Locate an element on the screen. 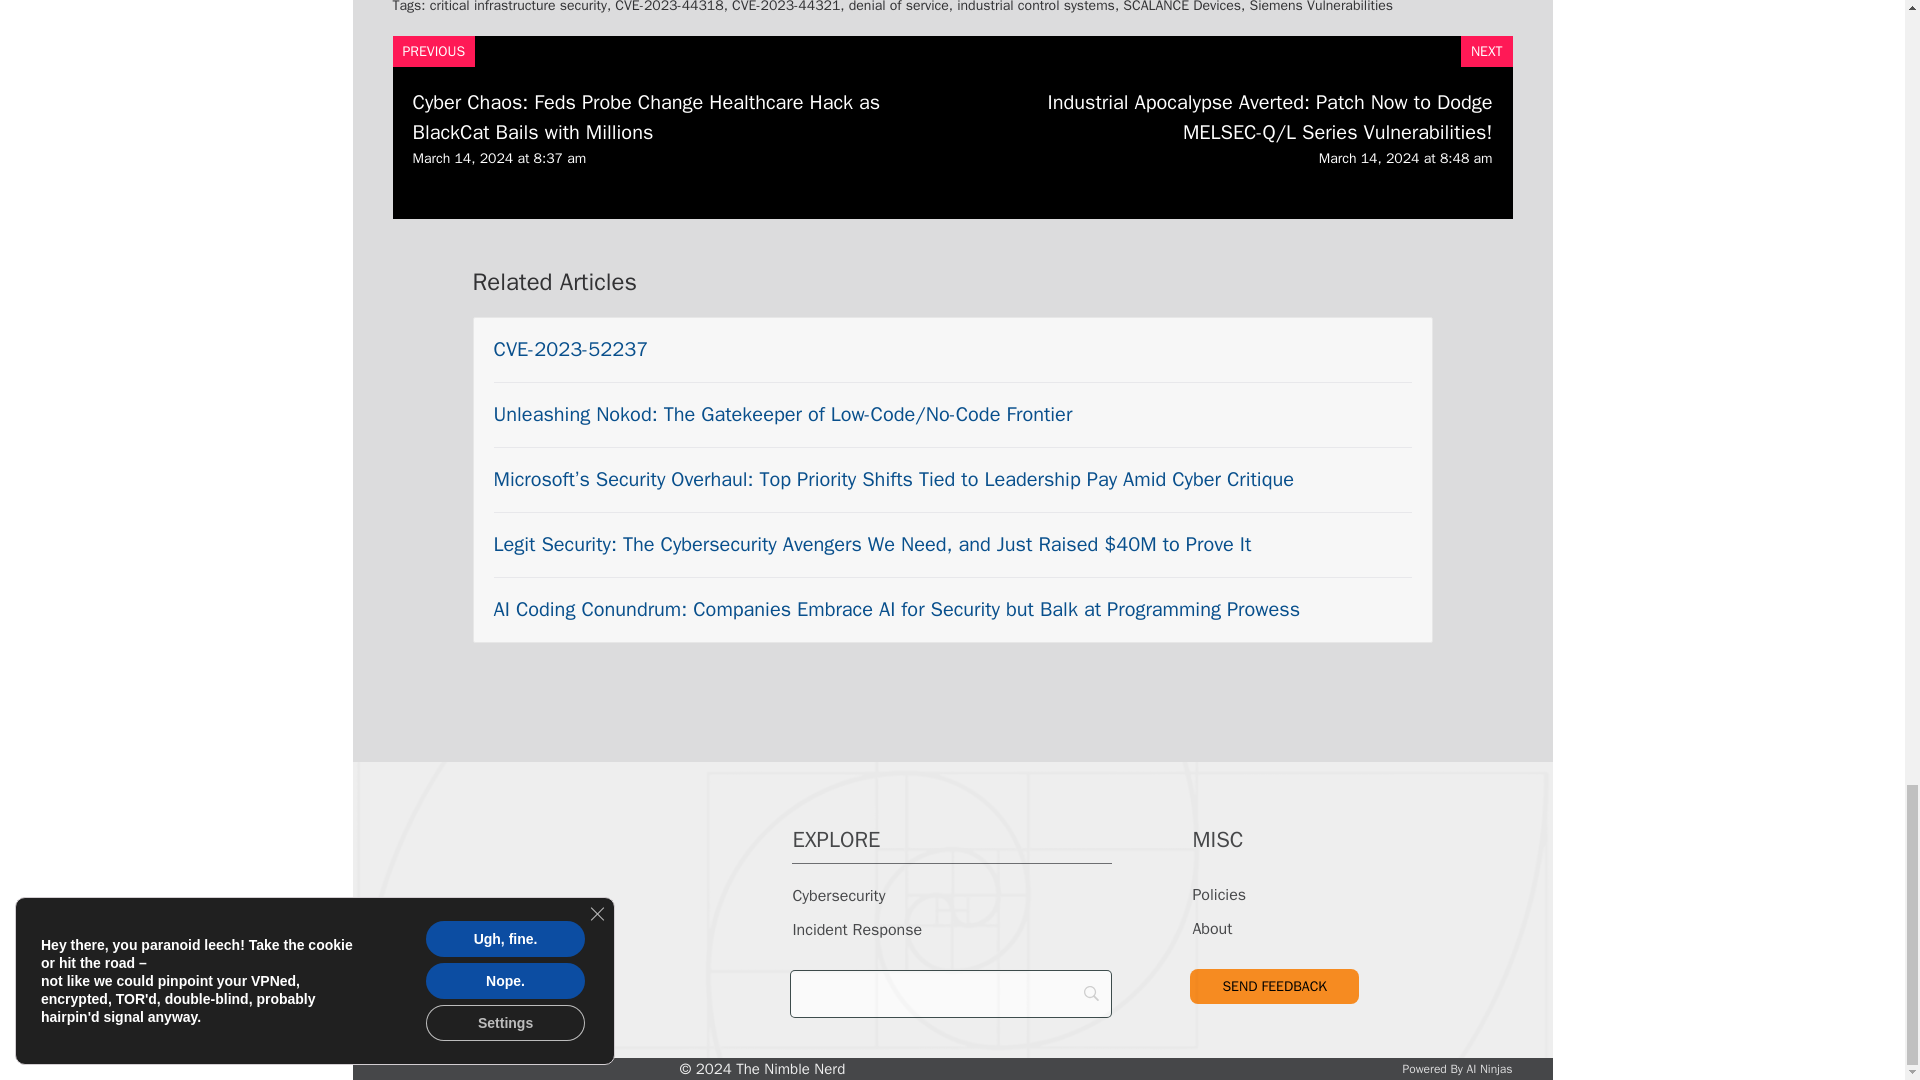  Incident Response is located at coordinates (856, 930).